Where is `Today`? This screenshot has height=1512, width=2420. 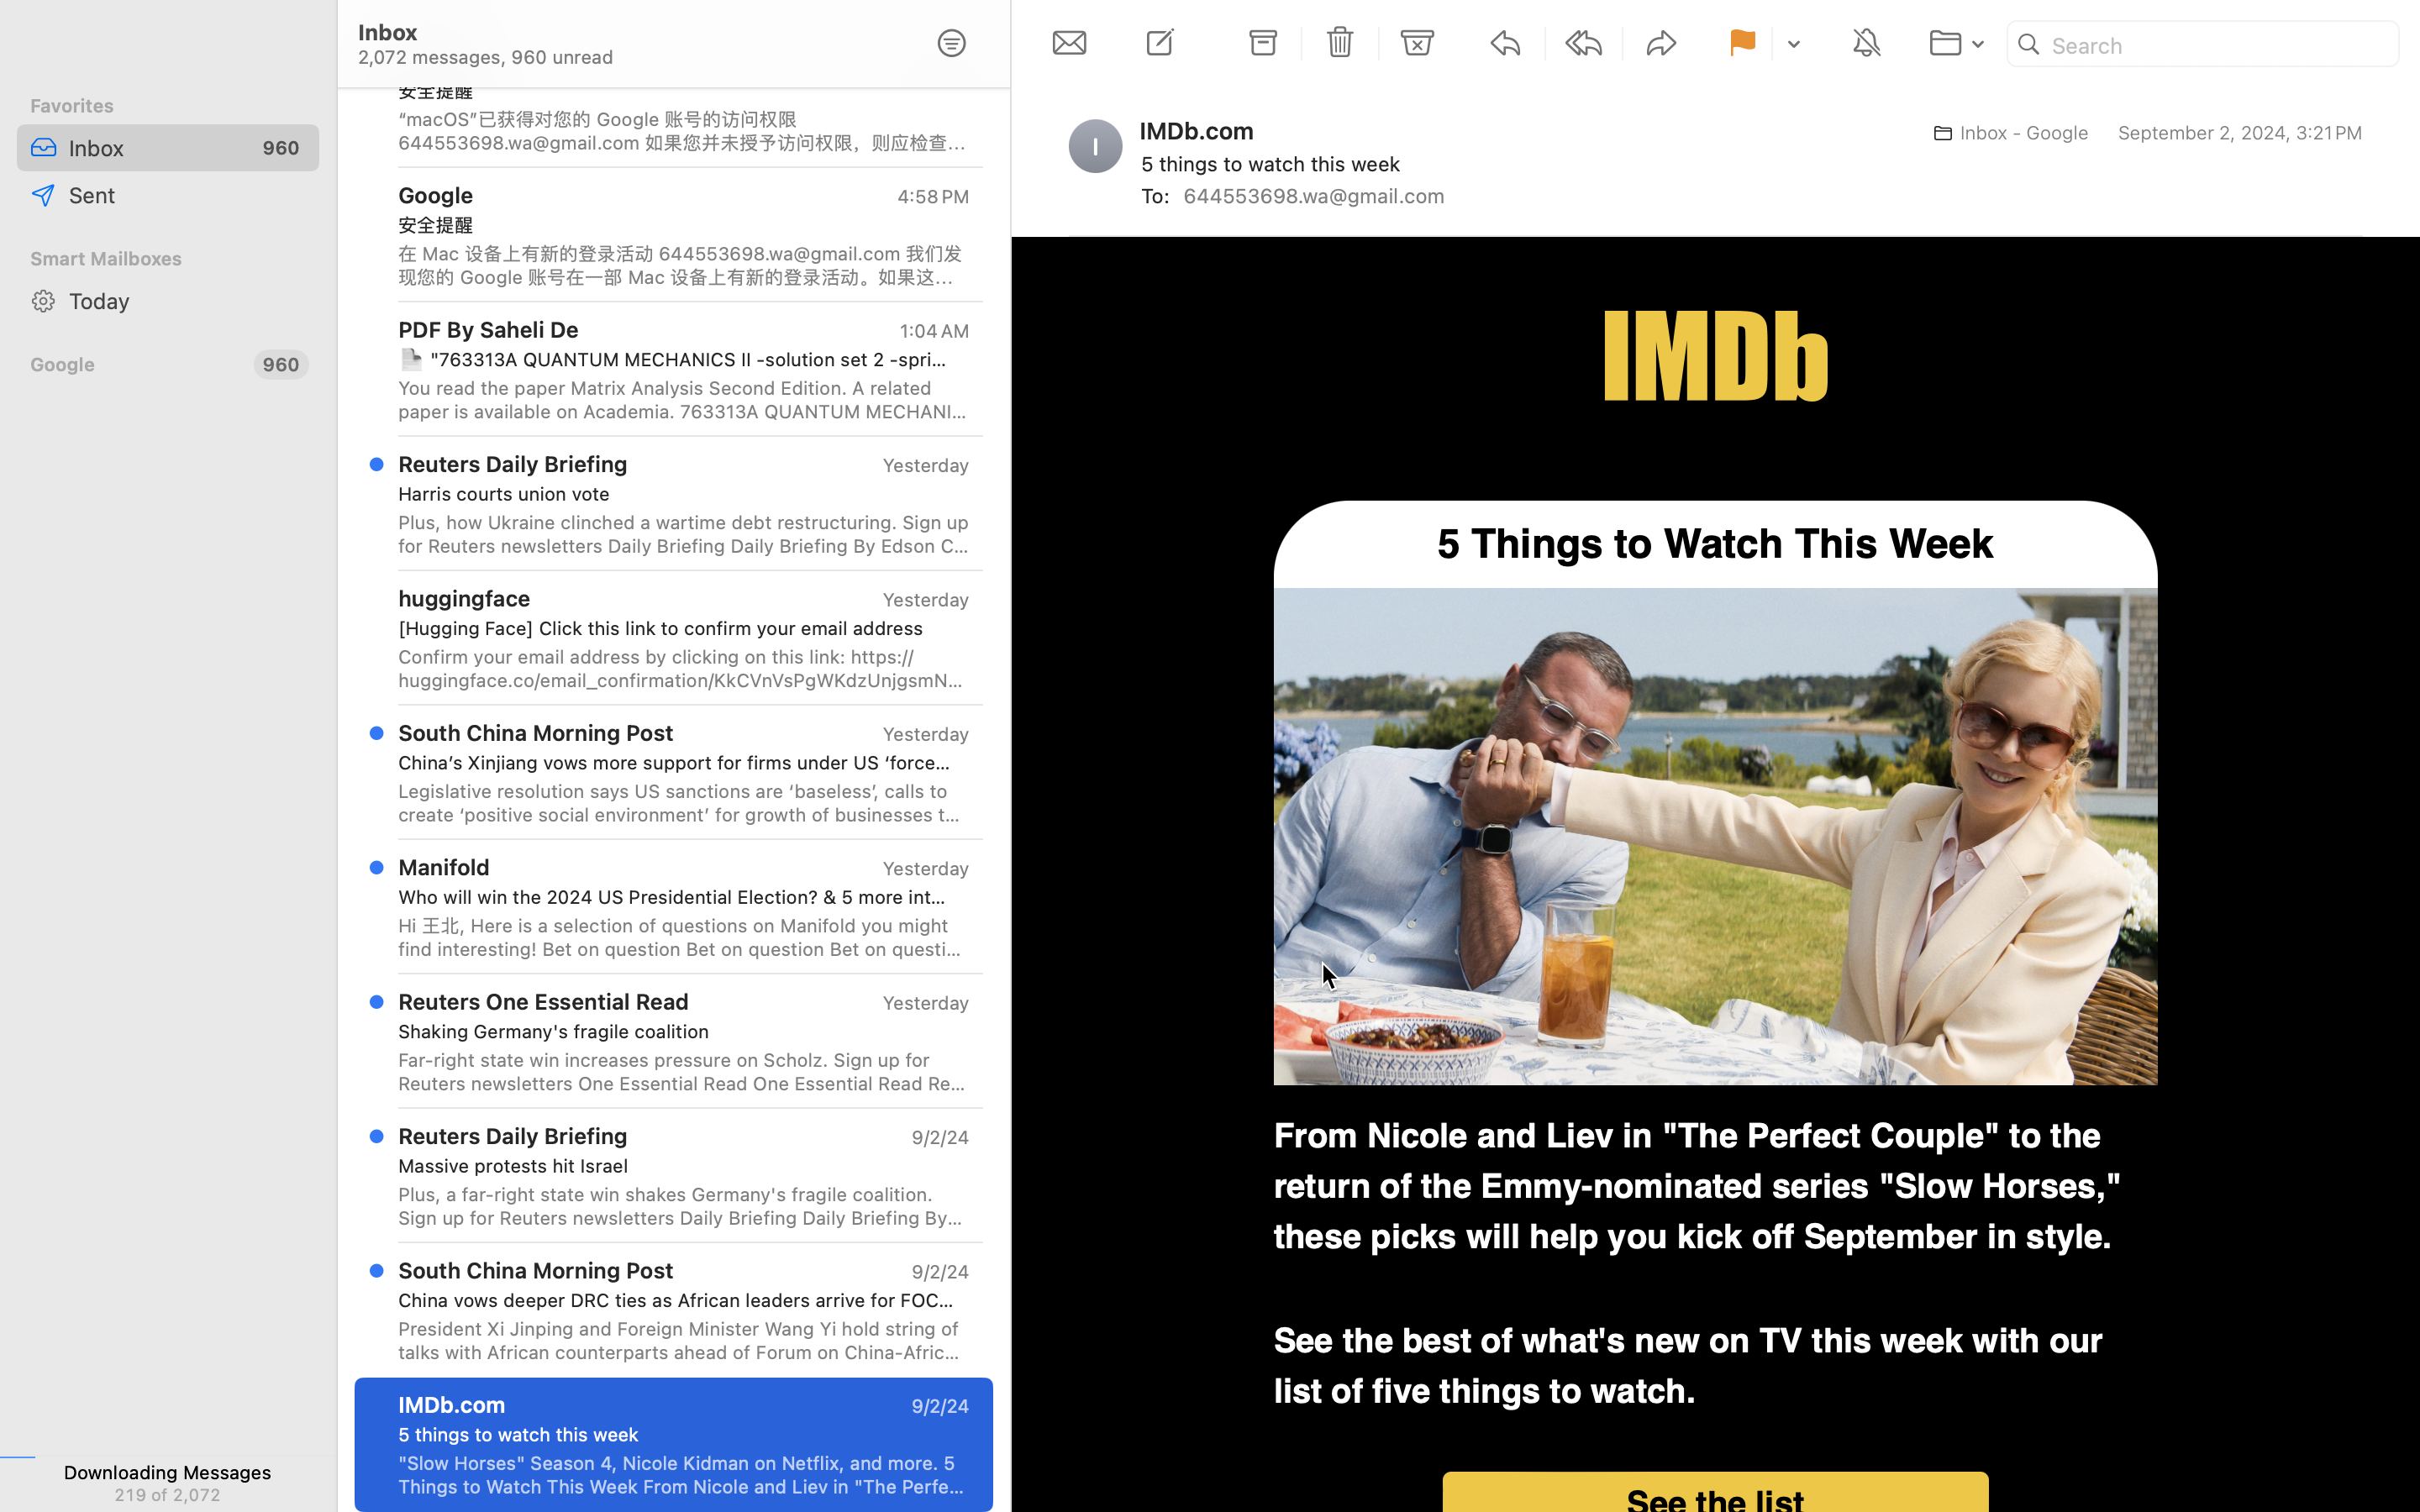
Today is located at coordinates (187, 301).